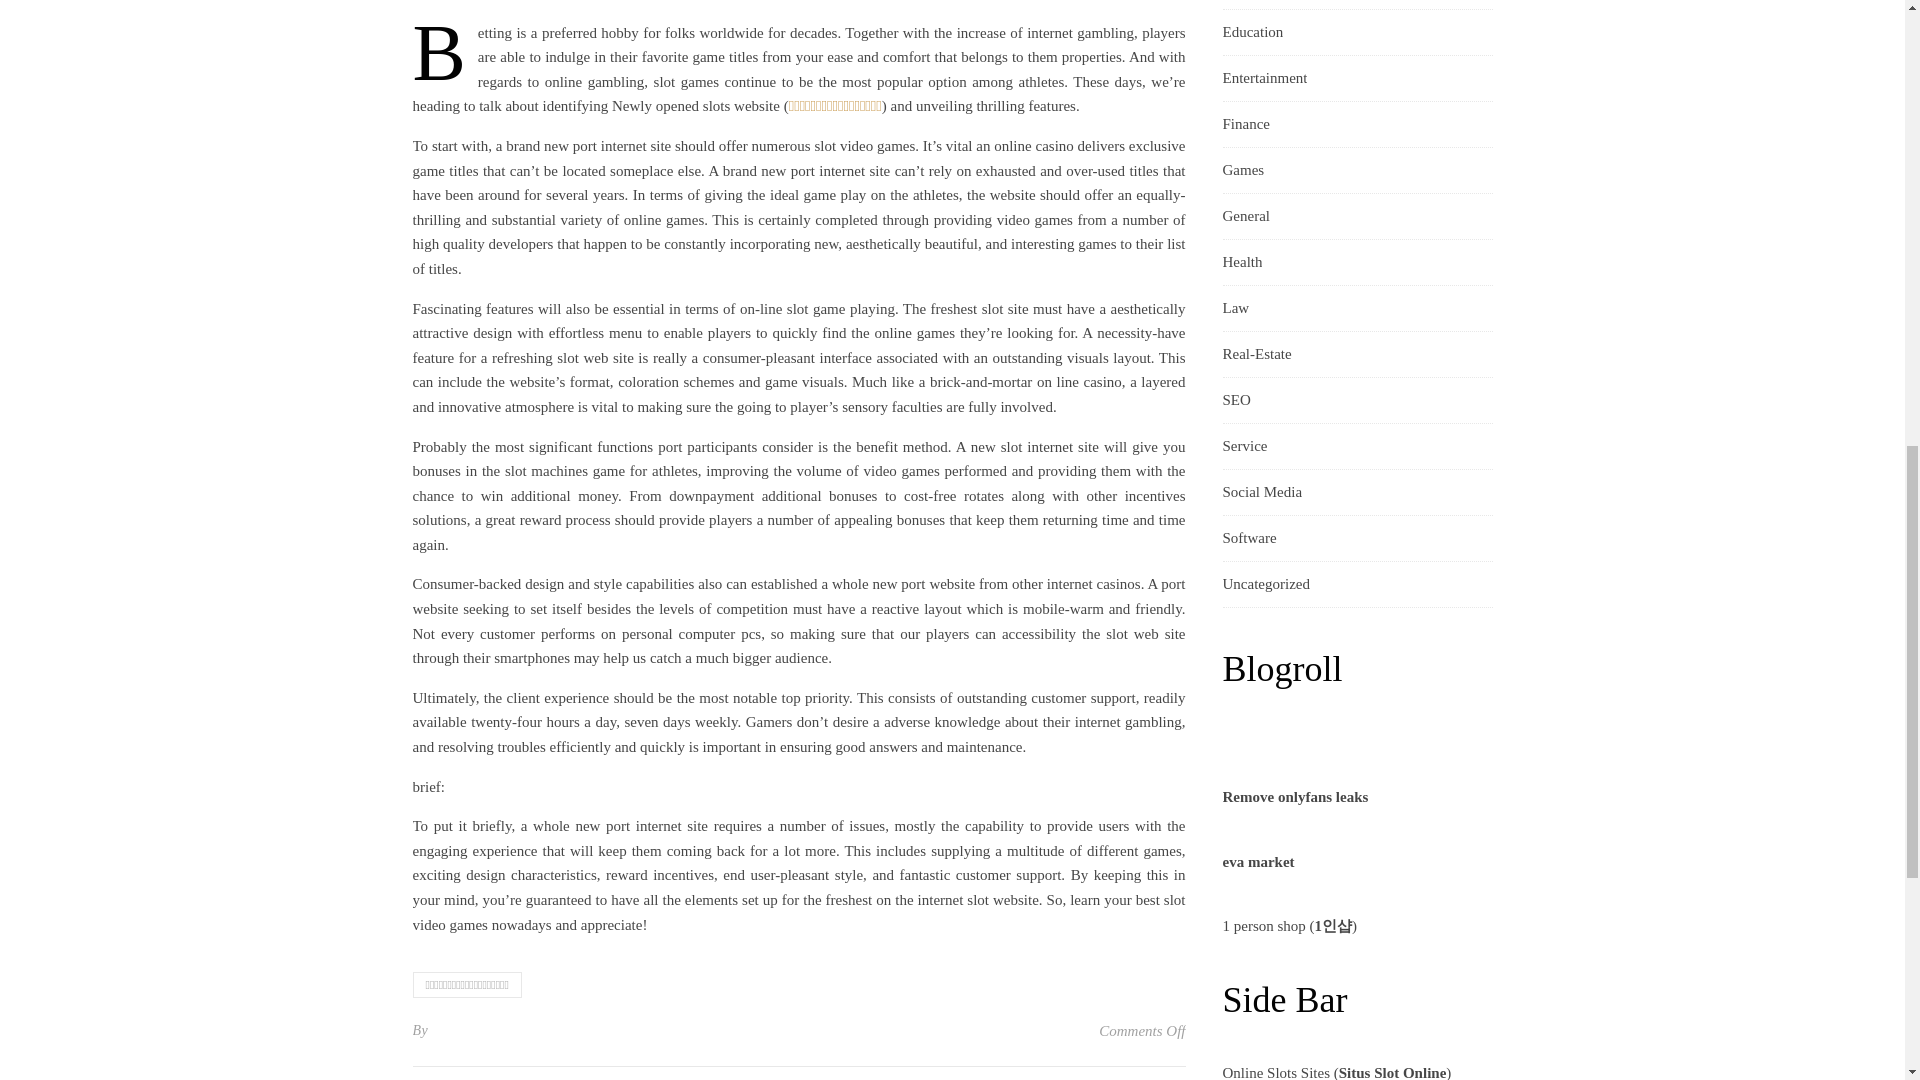 The width and height of the screenshot is (1920, 1080). Describe the element at coordinates (1244, 446) in the screenshot. I see `Service` at that location.